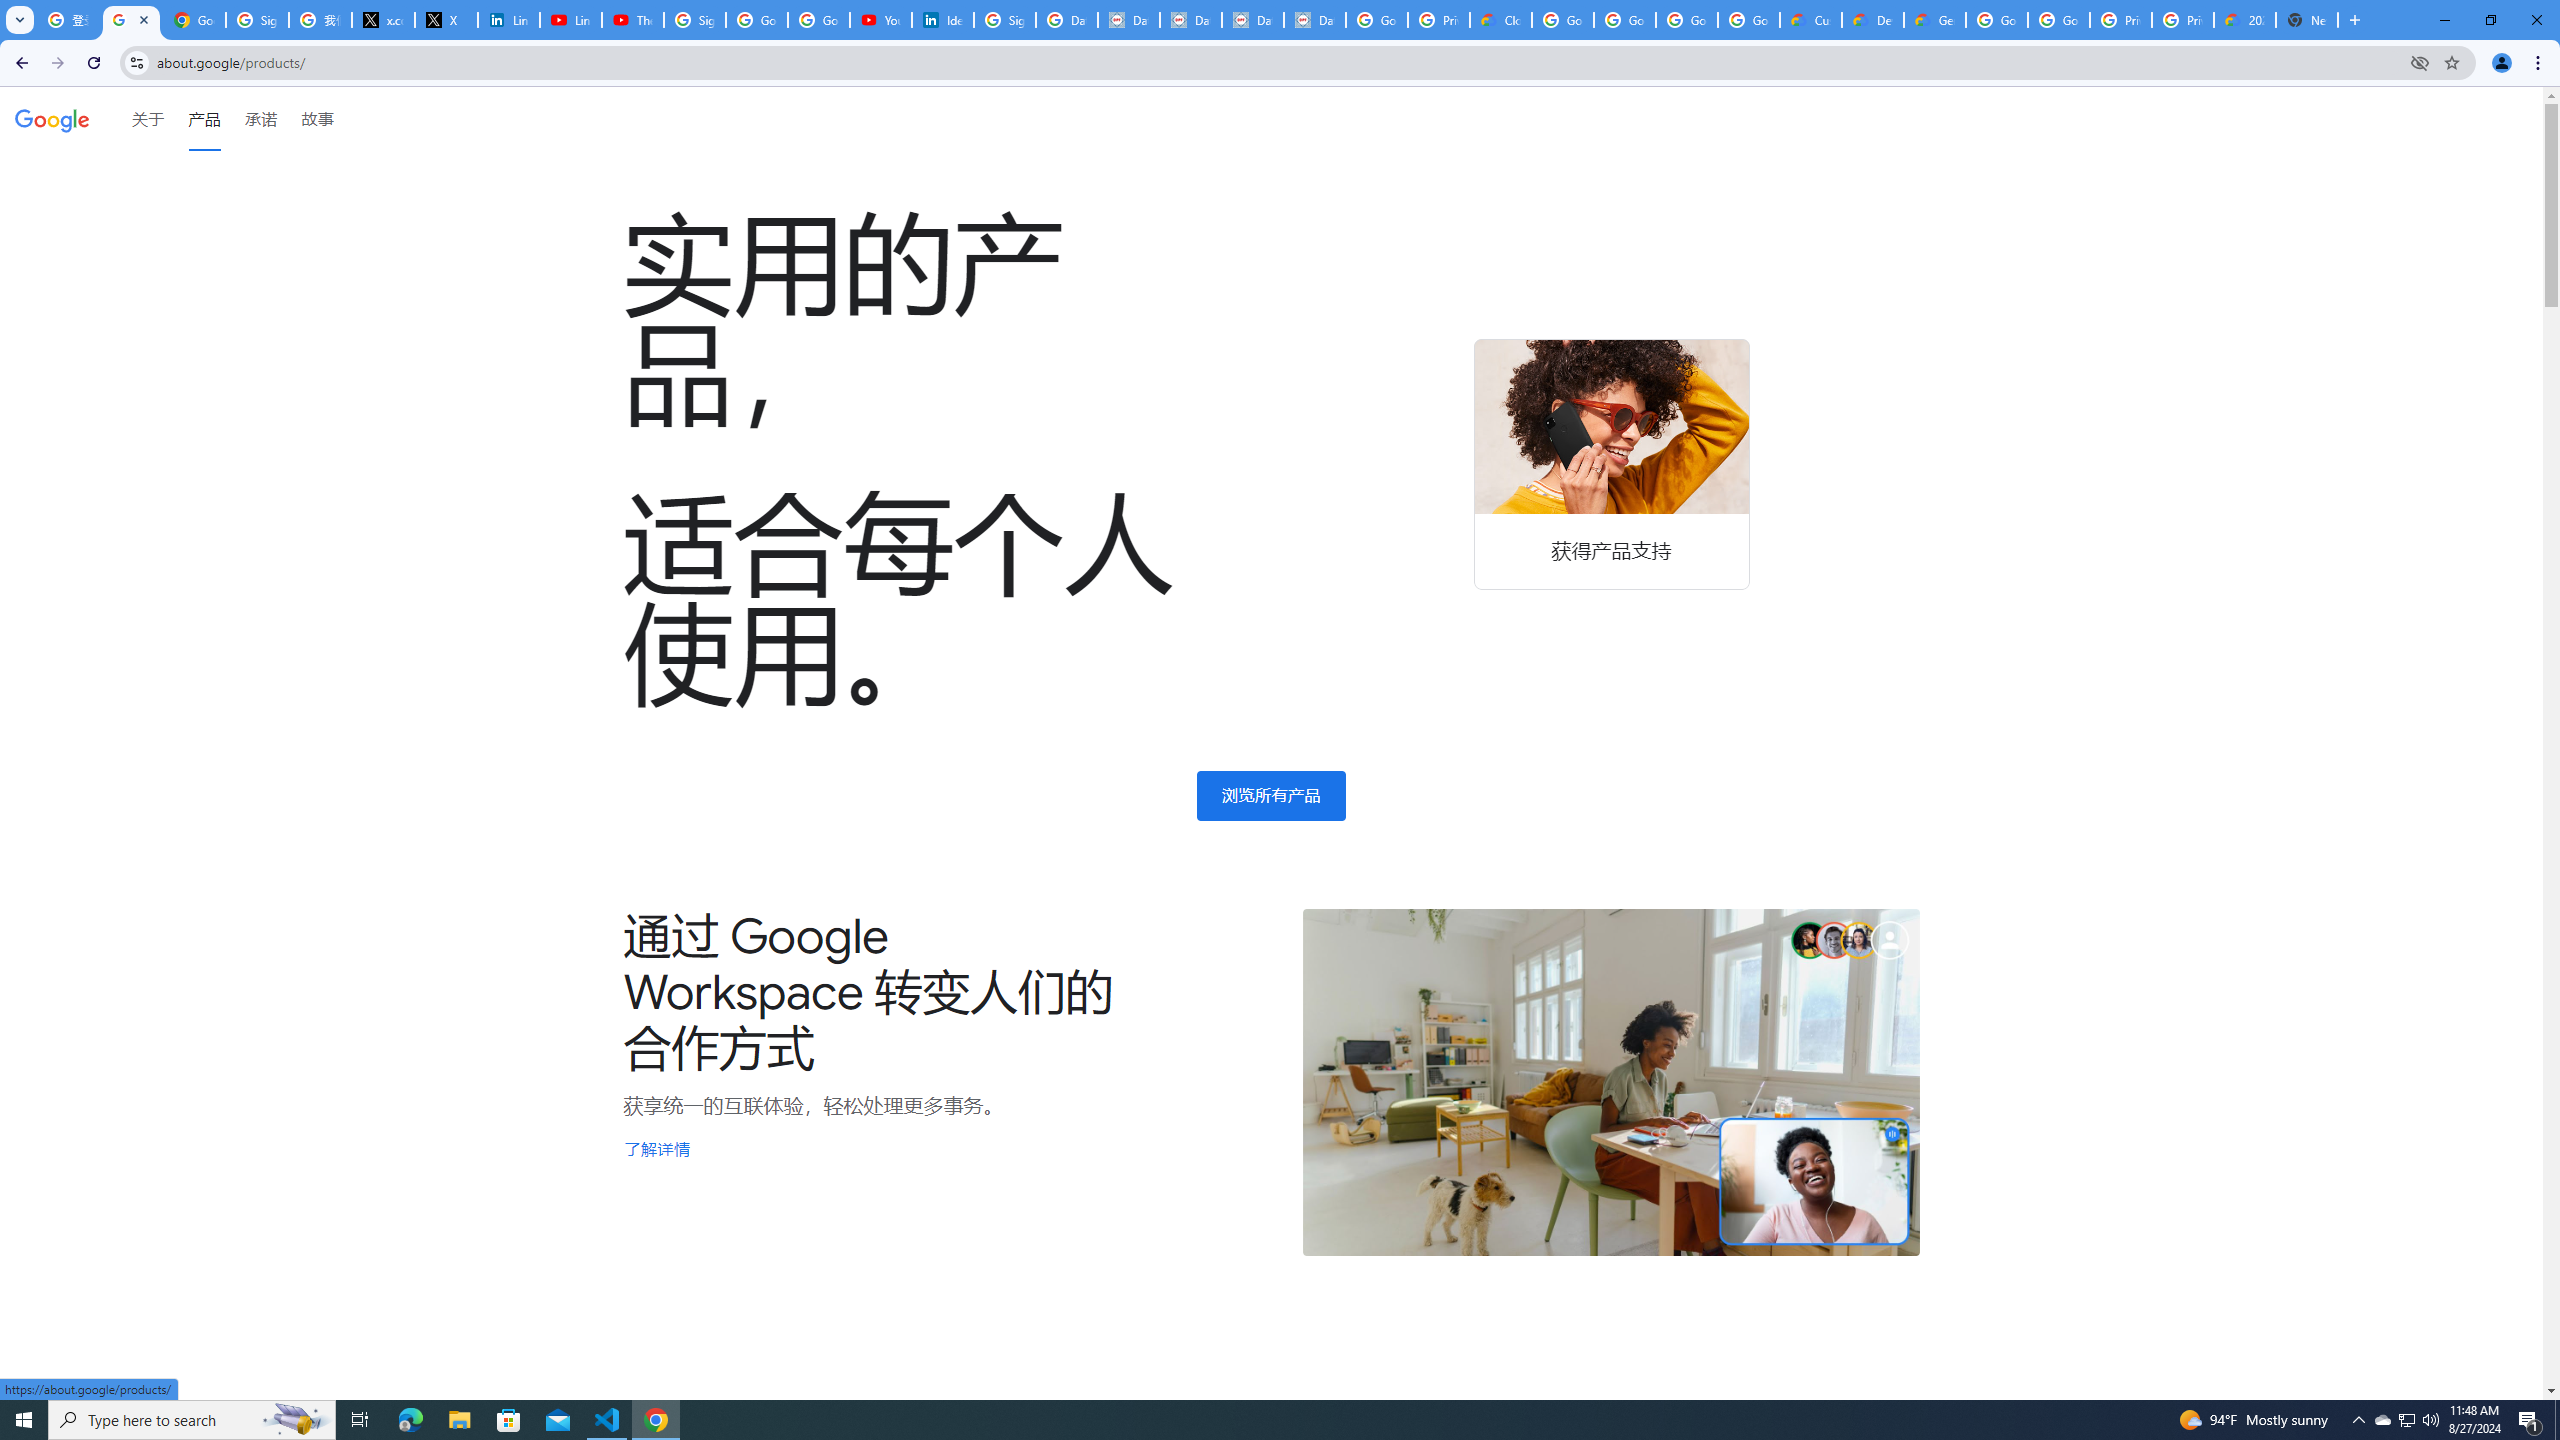  I want to click on LinkedIn - YouTube, so click(570, 20).